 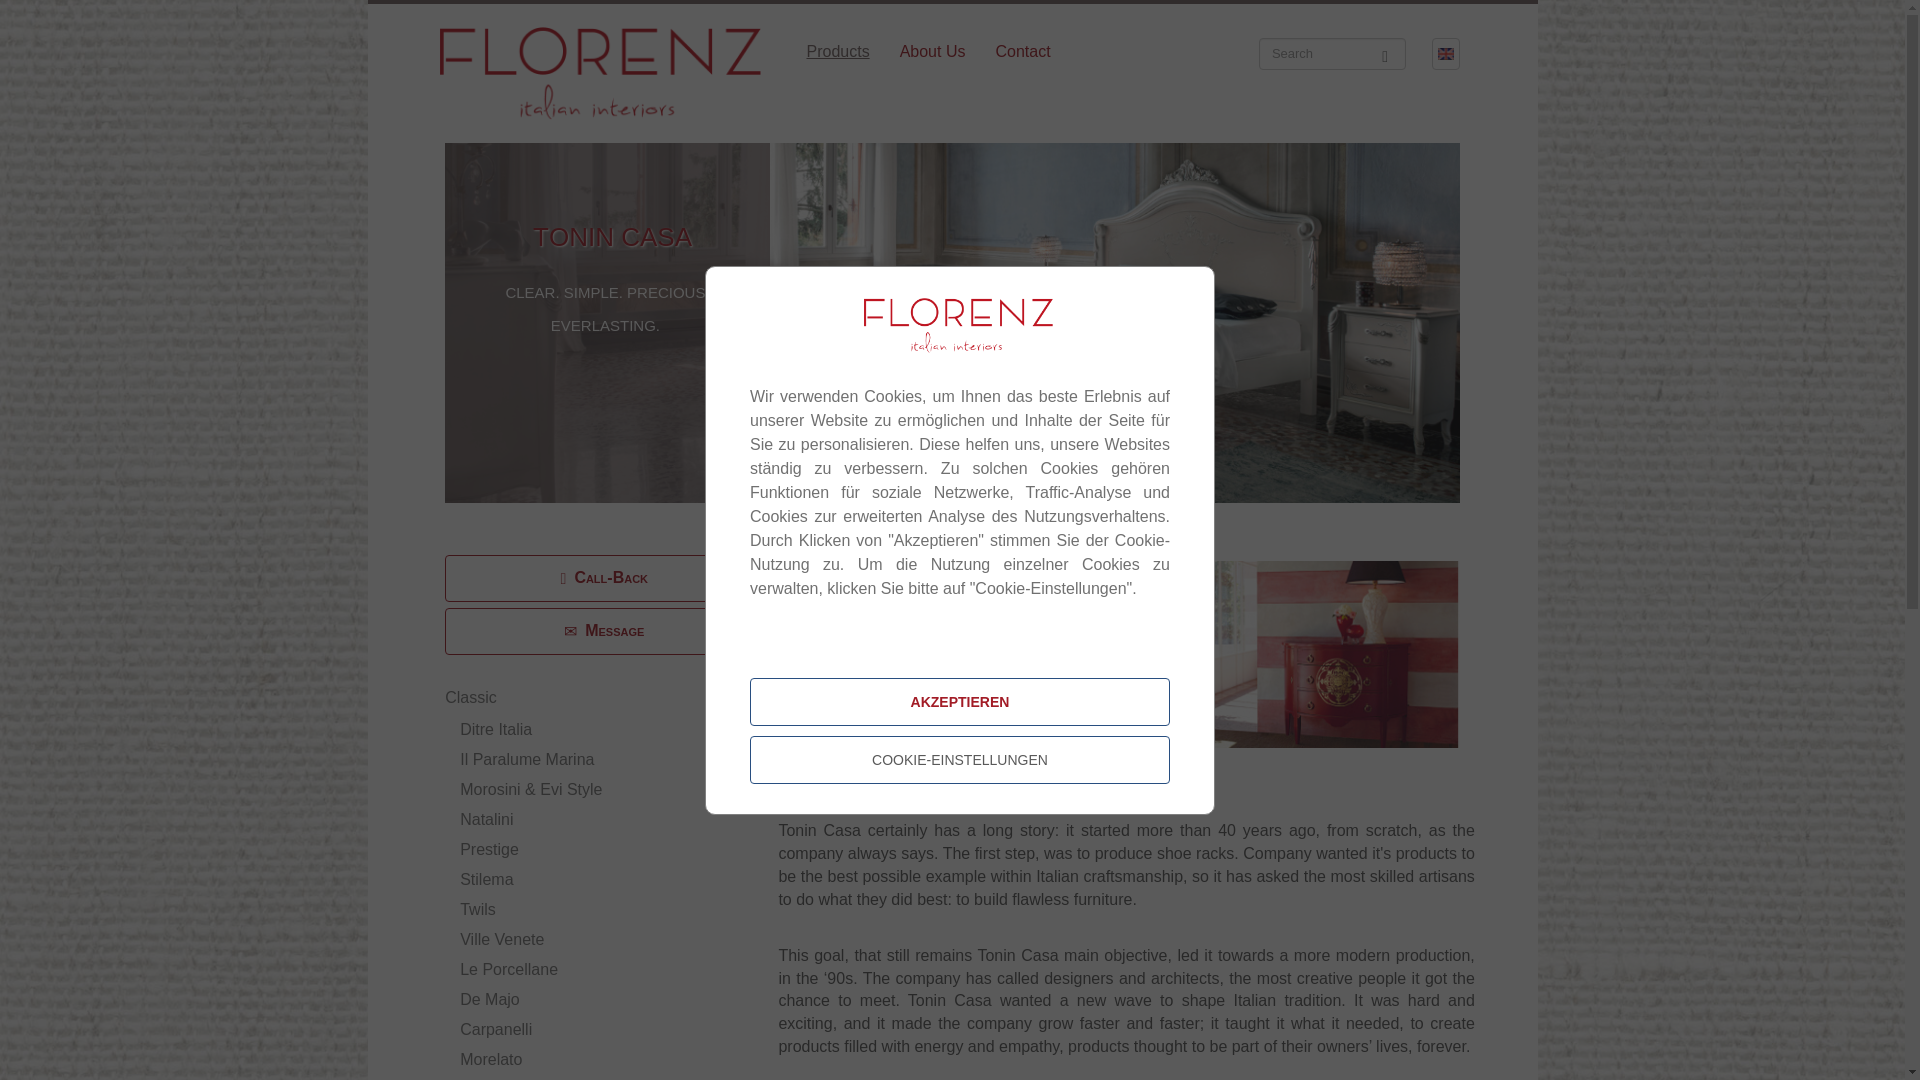 I want to click on Products, so click(x=837, y=52).